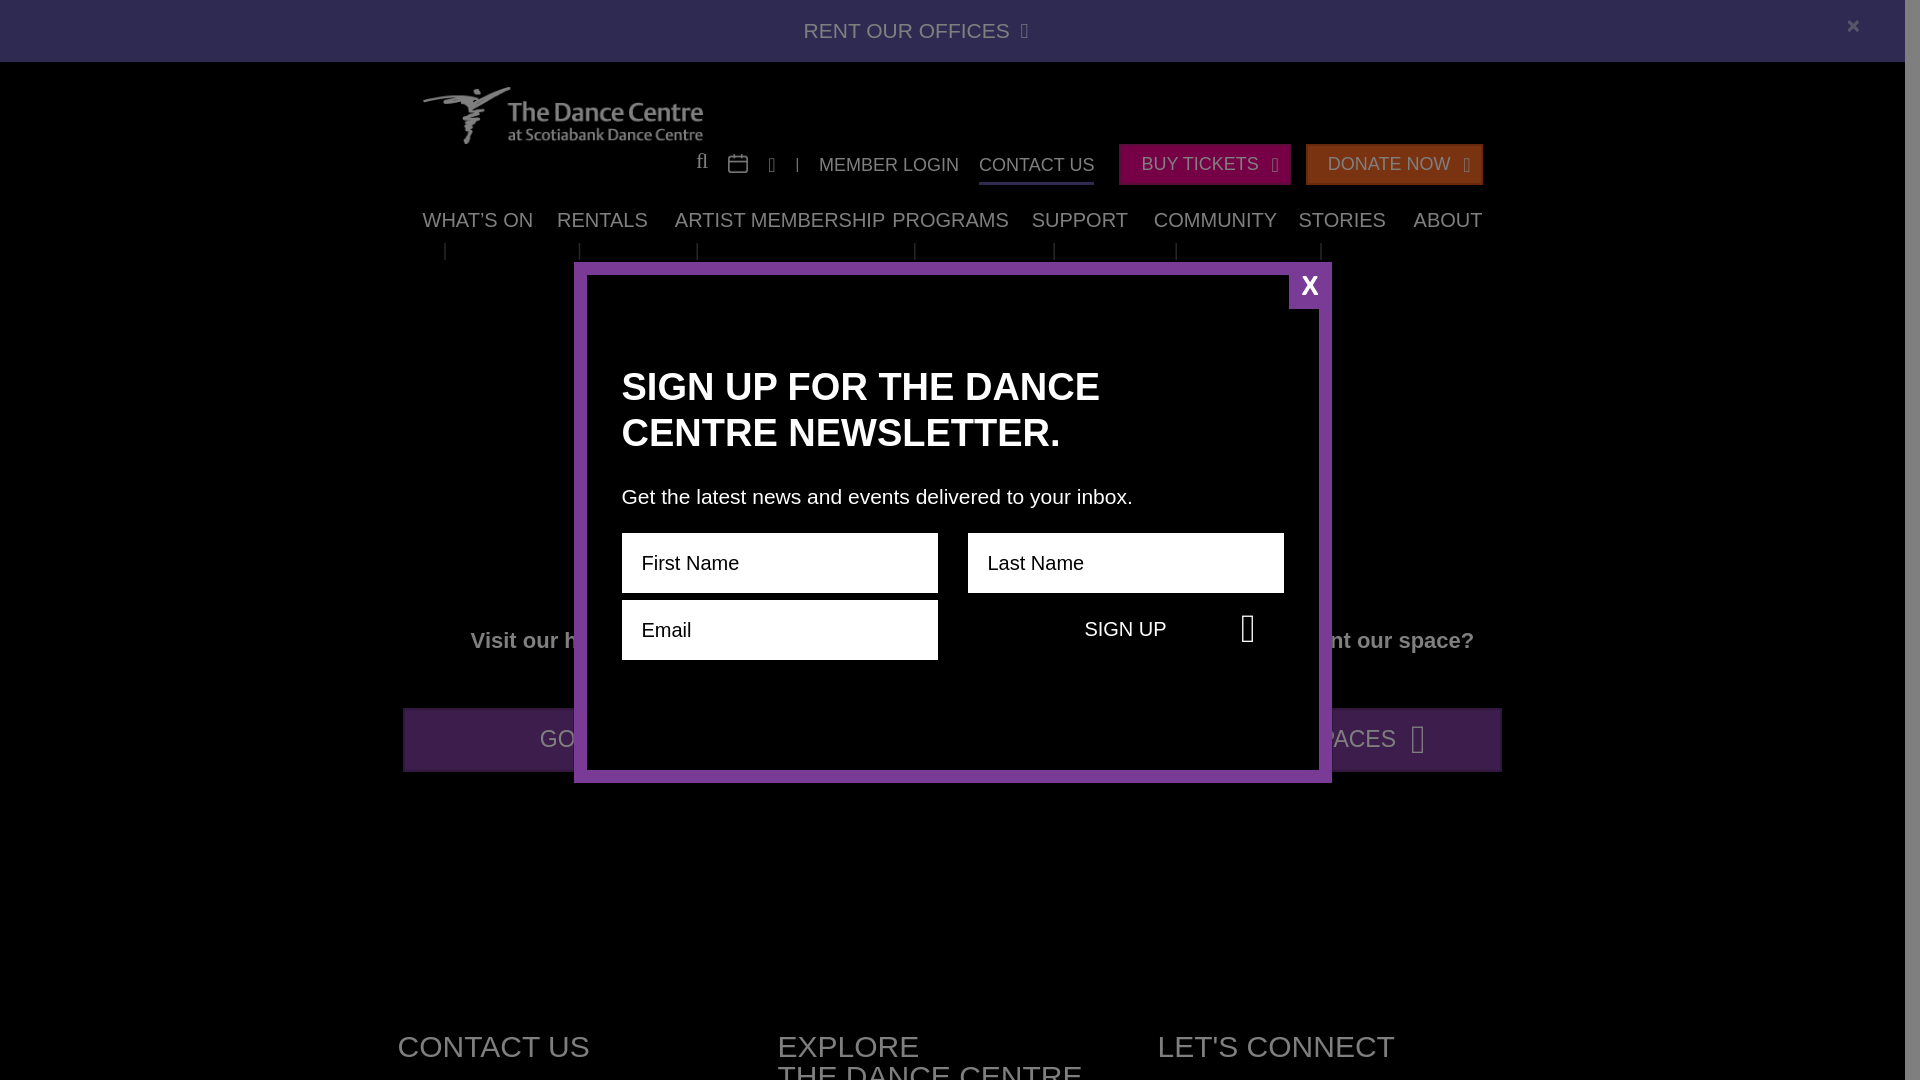 The height and width of the screenshot is (1080, 1920). I want to click on RENT OUR OFFICES, so click(916, 30).